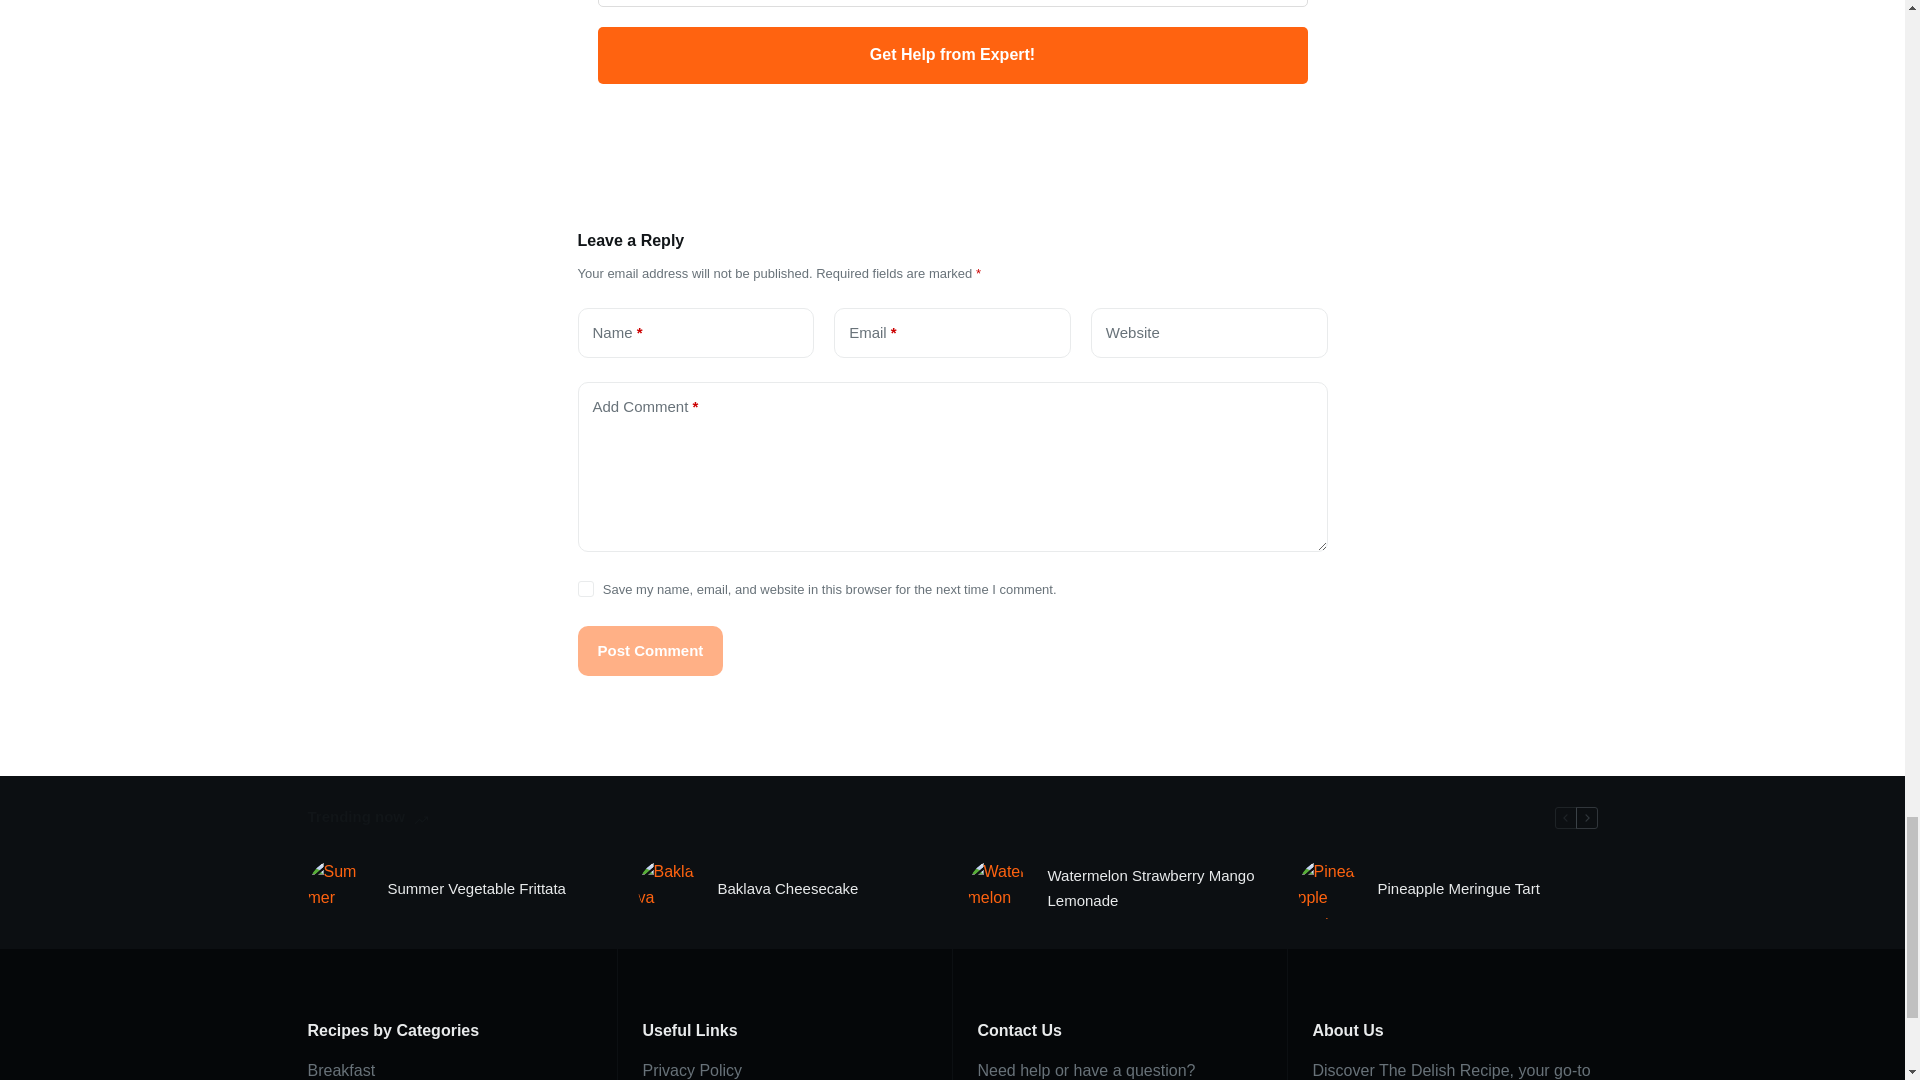 The image size is (1920, 1080). I want to click on Post Comment, so click(650, 651).